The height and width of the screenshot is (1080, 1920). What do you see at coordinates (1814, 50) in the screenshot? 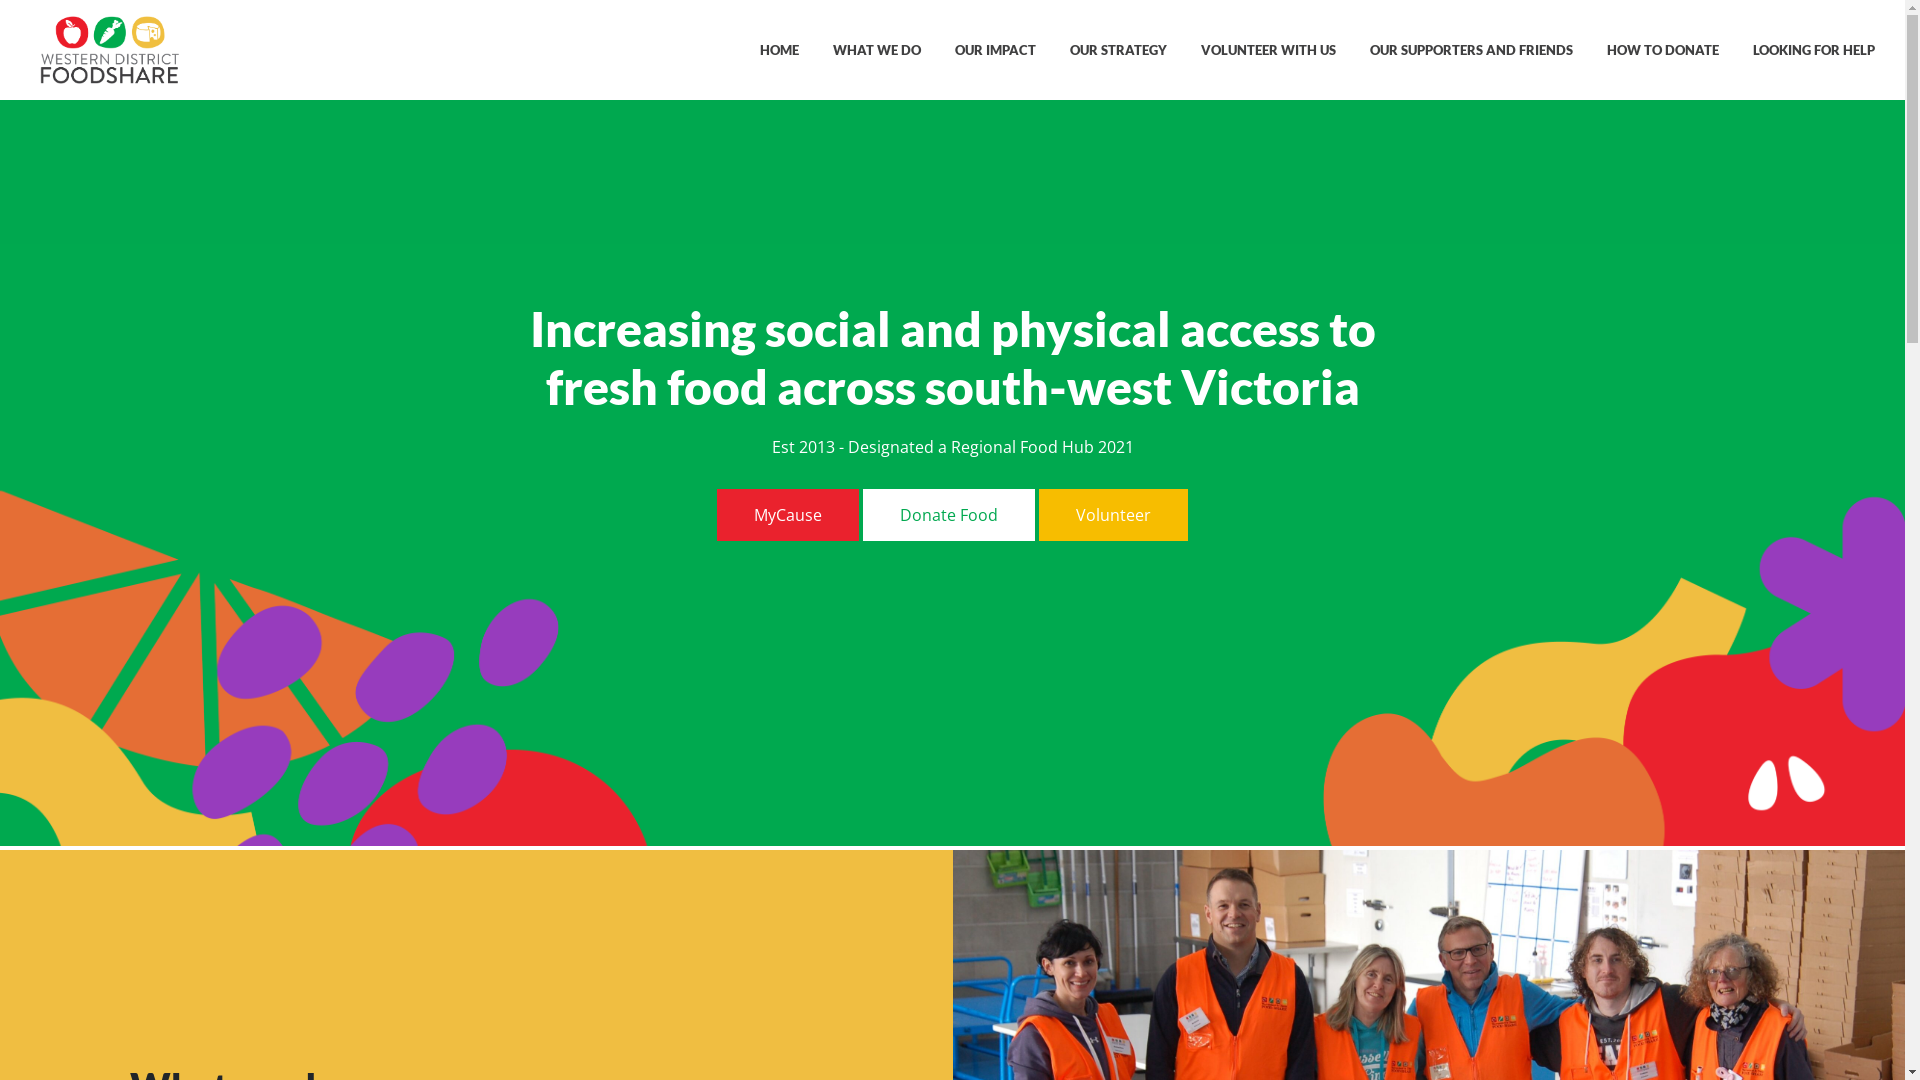
I see `LOOKING FOR HELP` at bounding box center [1814, 50].